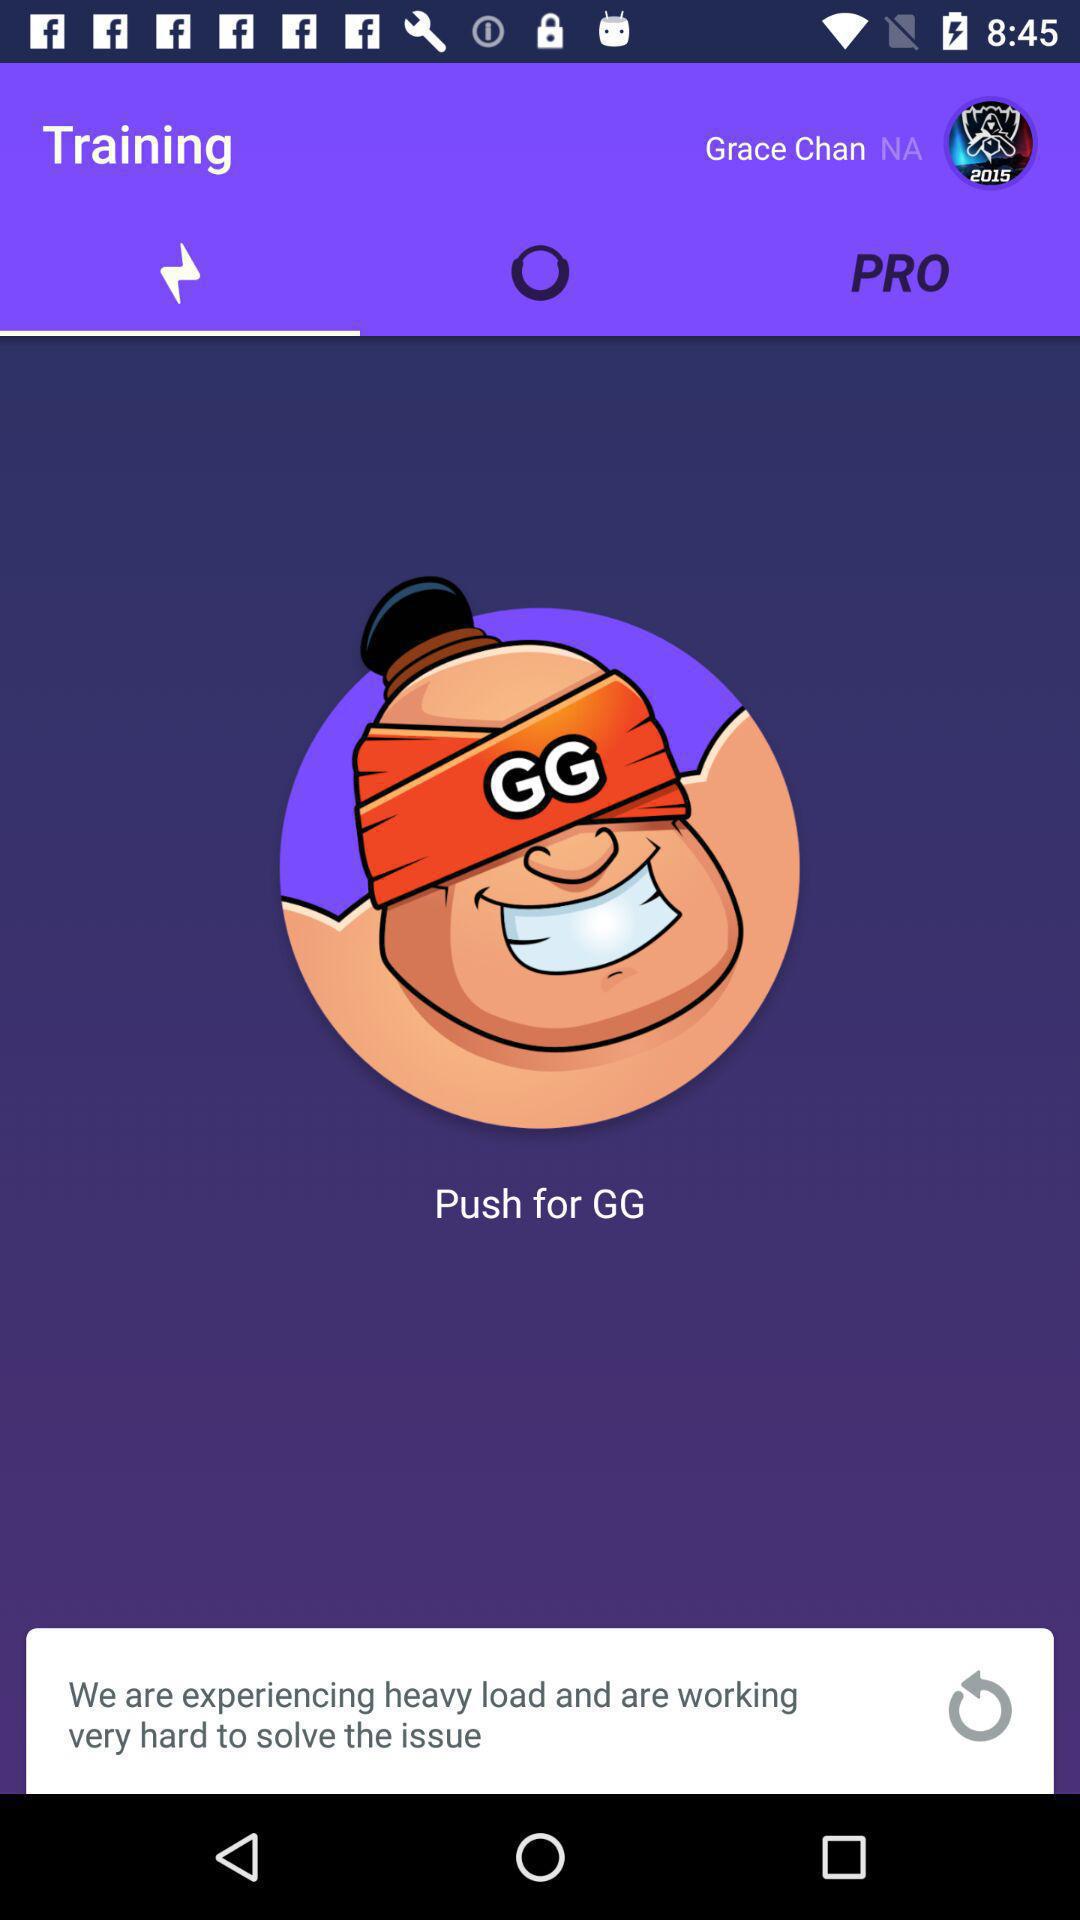 This screenshot has width=1080, height=1920. Describe the element at coordinates (540, 860) in the screenshot. I see `select the icon above push for gg` at that location.